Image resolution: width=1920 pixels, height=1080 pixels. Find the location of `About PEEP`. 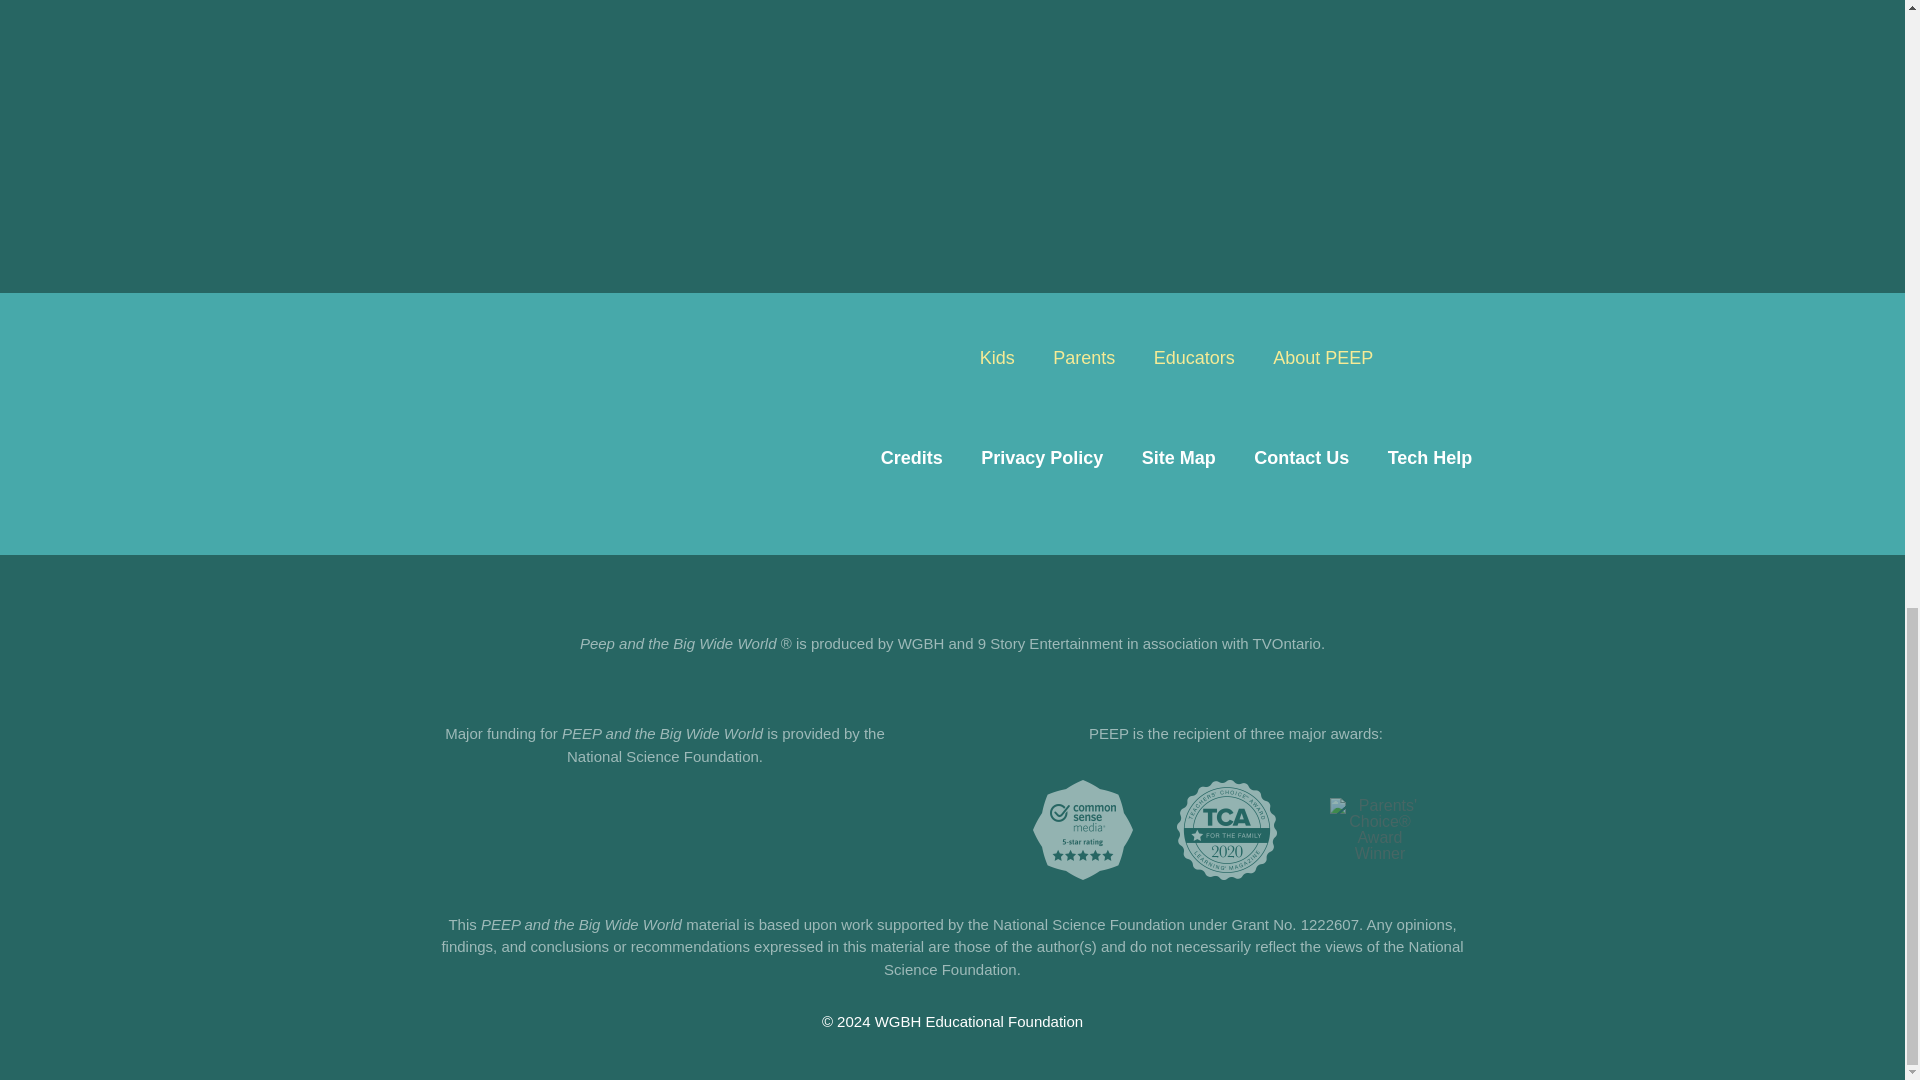

About PEEP is located at coordinates (1322, 358).